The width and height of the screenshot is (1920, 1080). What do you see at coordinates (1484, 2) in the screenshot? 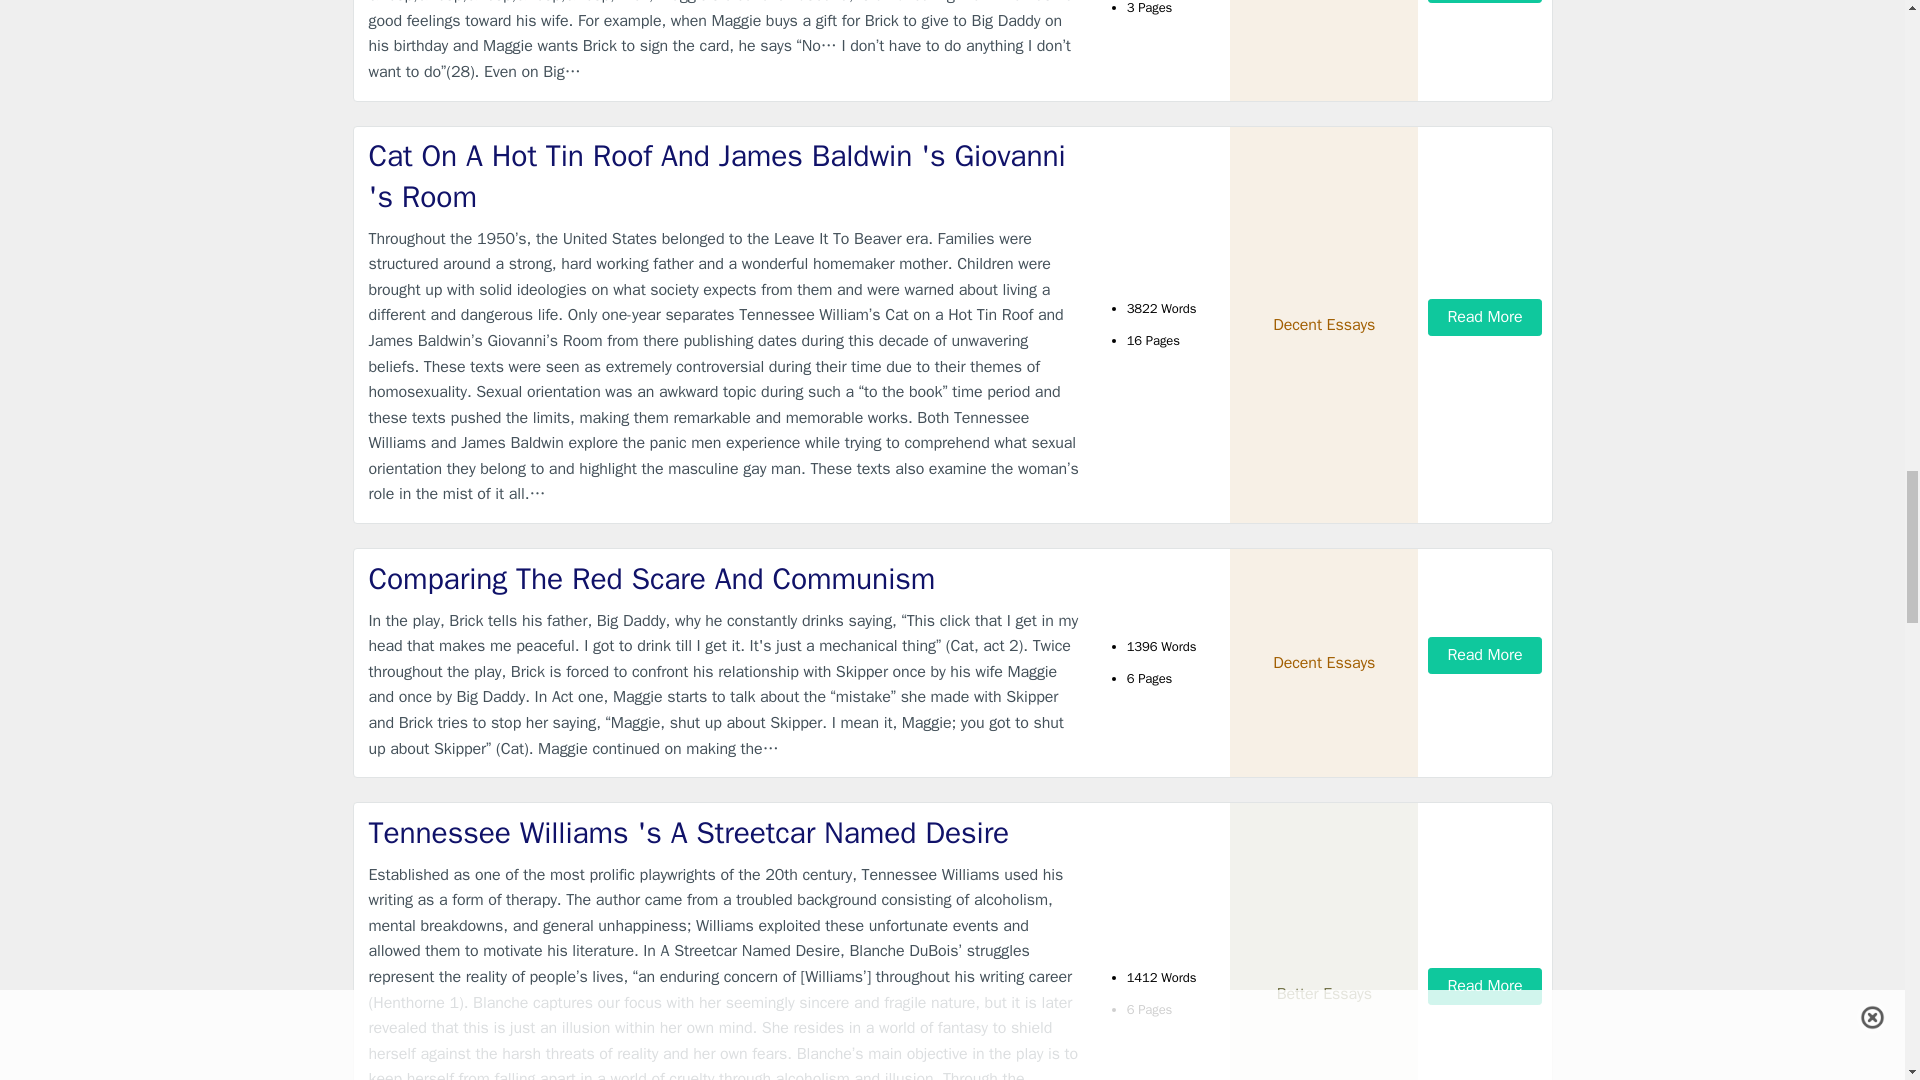
I see `Read More` at bounding box center [1484, 2].